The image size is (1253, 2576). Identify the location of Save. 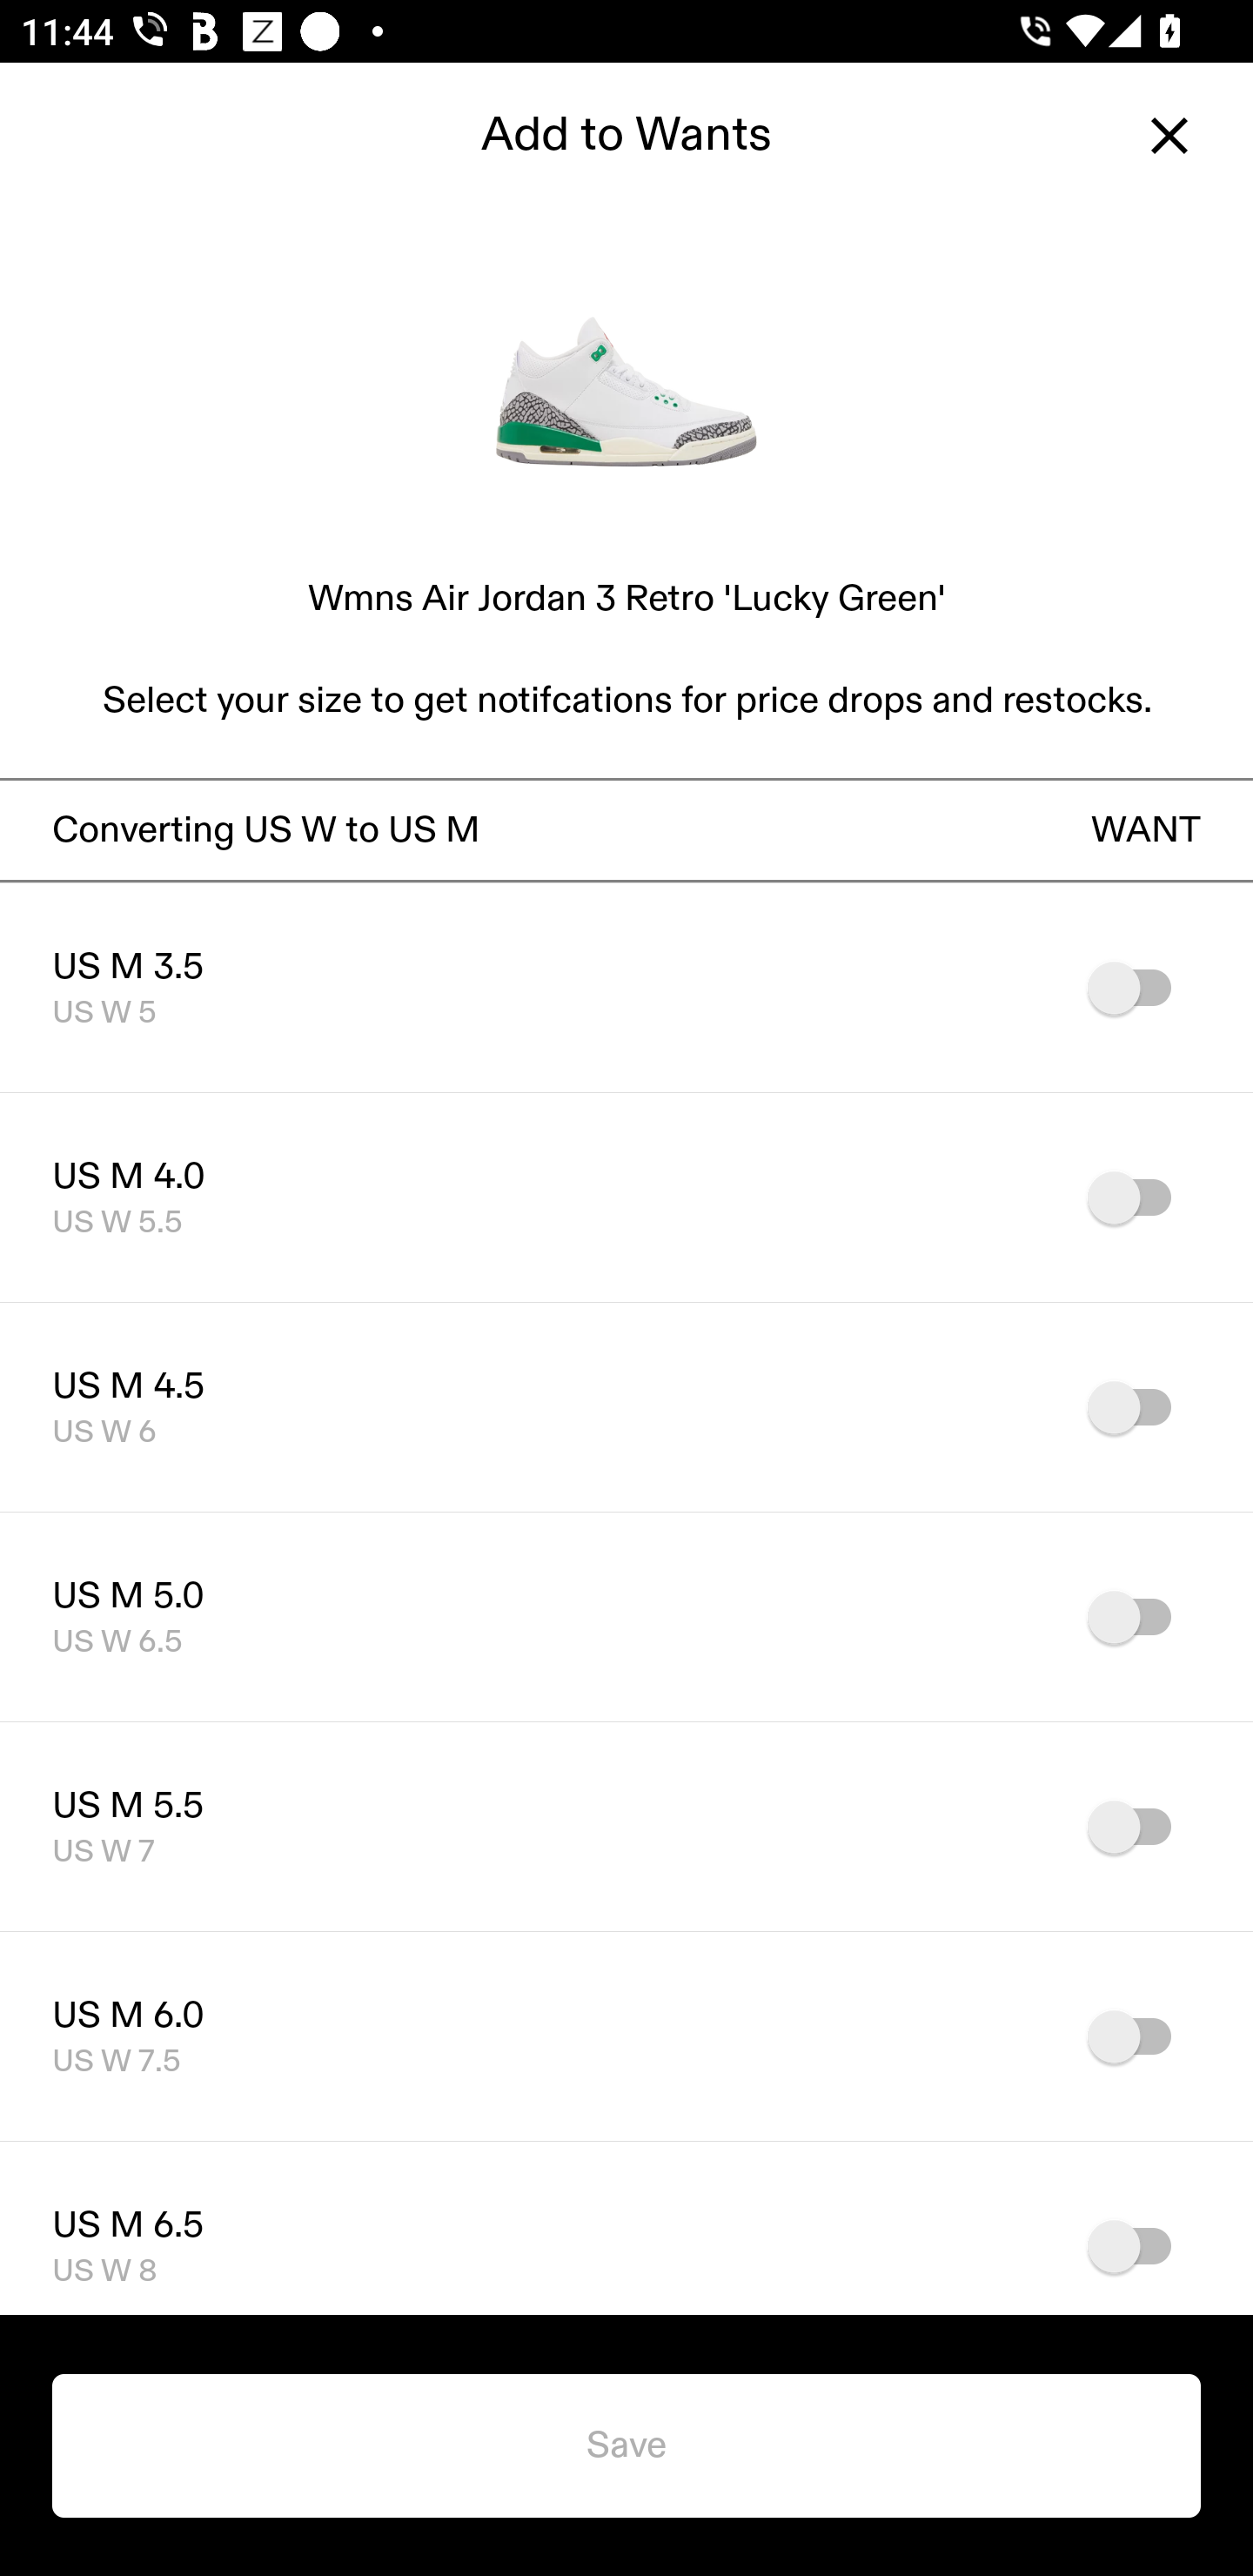
(626, 2445).